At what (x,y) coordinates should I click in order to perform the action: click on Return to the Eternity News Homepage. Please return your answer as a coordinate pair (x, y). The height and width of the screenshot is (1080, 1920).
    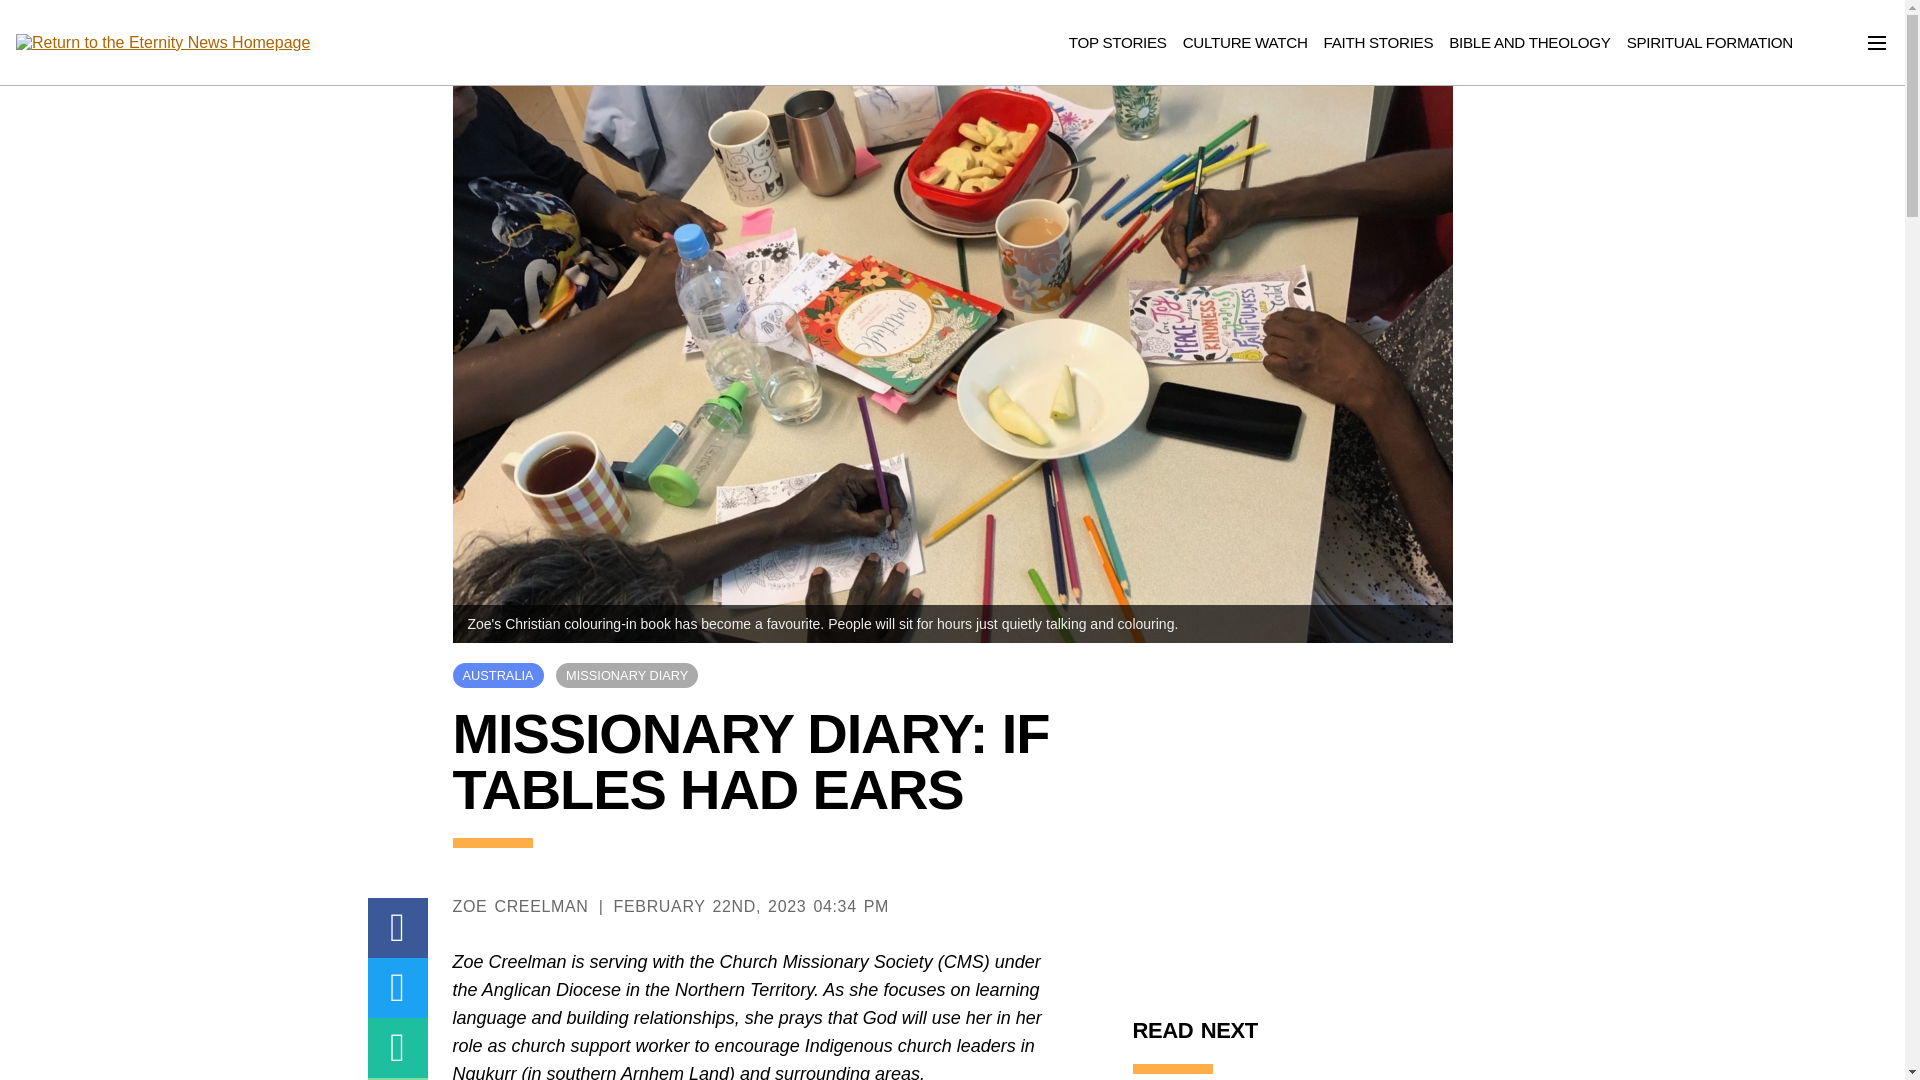
    Looking at the image, I should click on (162, 43).